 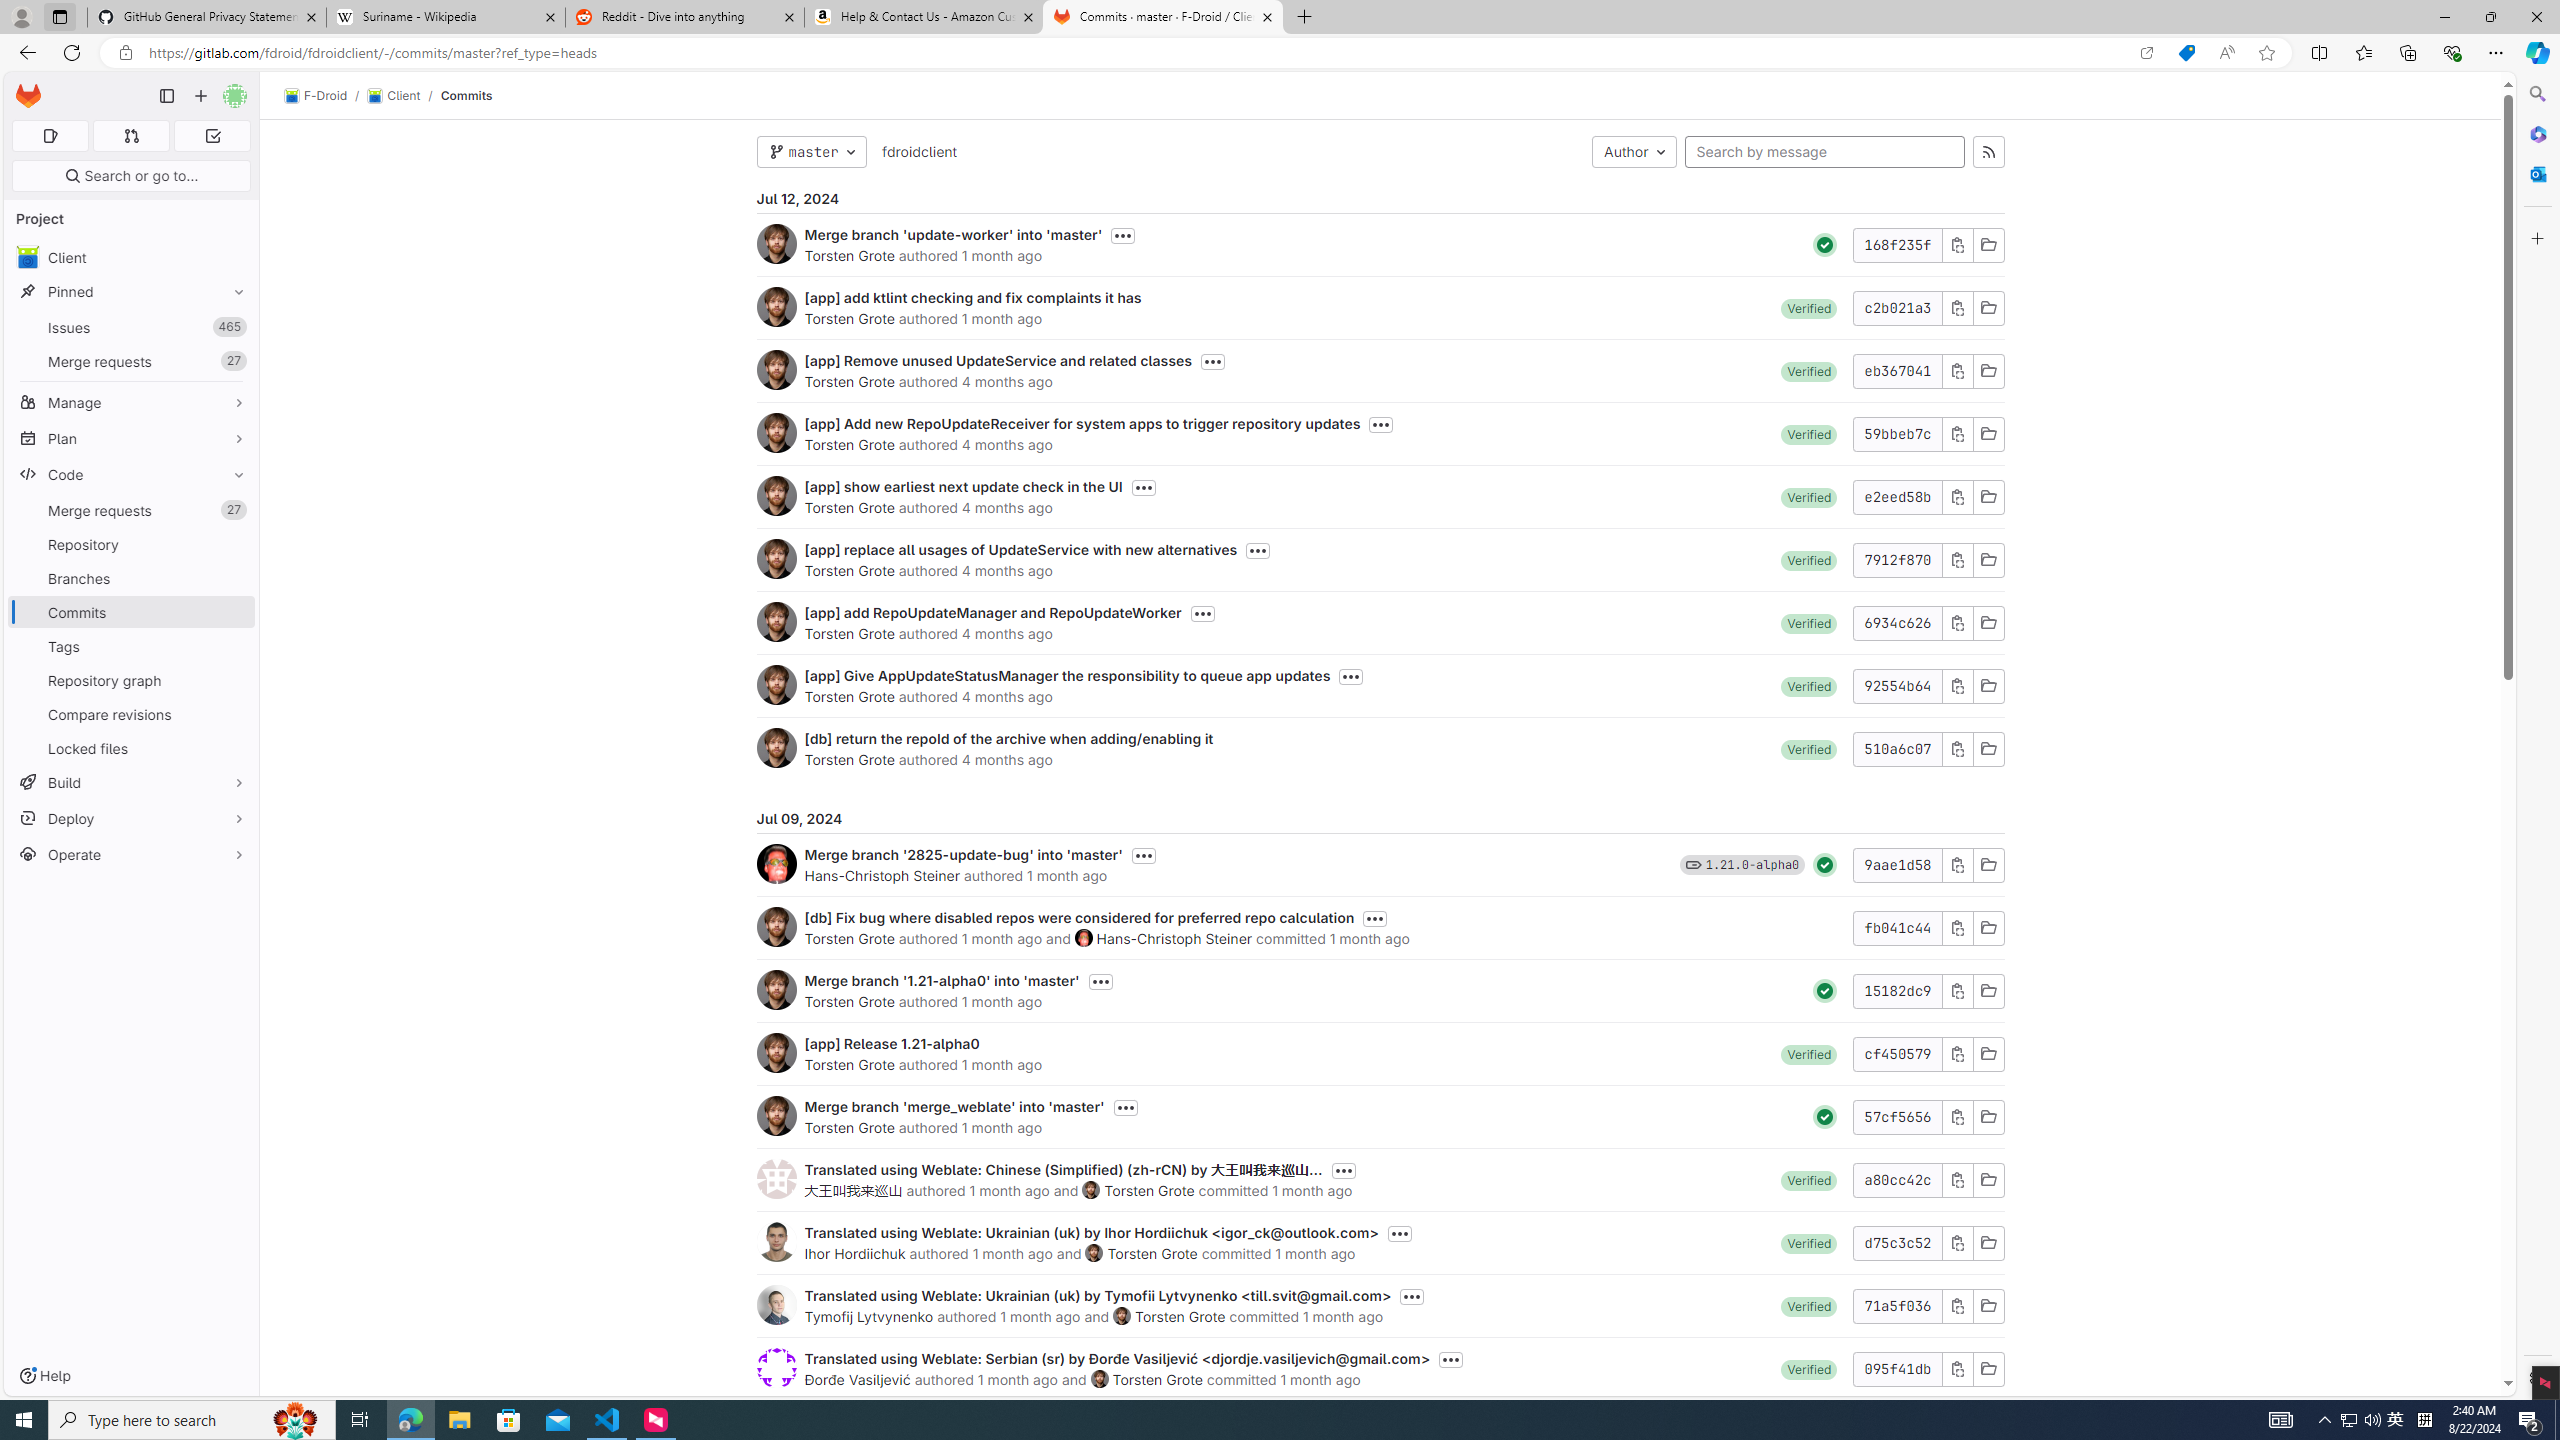 I want to click on [app] Remove unused UpdateService and related classes, so click(x=998, y=360).